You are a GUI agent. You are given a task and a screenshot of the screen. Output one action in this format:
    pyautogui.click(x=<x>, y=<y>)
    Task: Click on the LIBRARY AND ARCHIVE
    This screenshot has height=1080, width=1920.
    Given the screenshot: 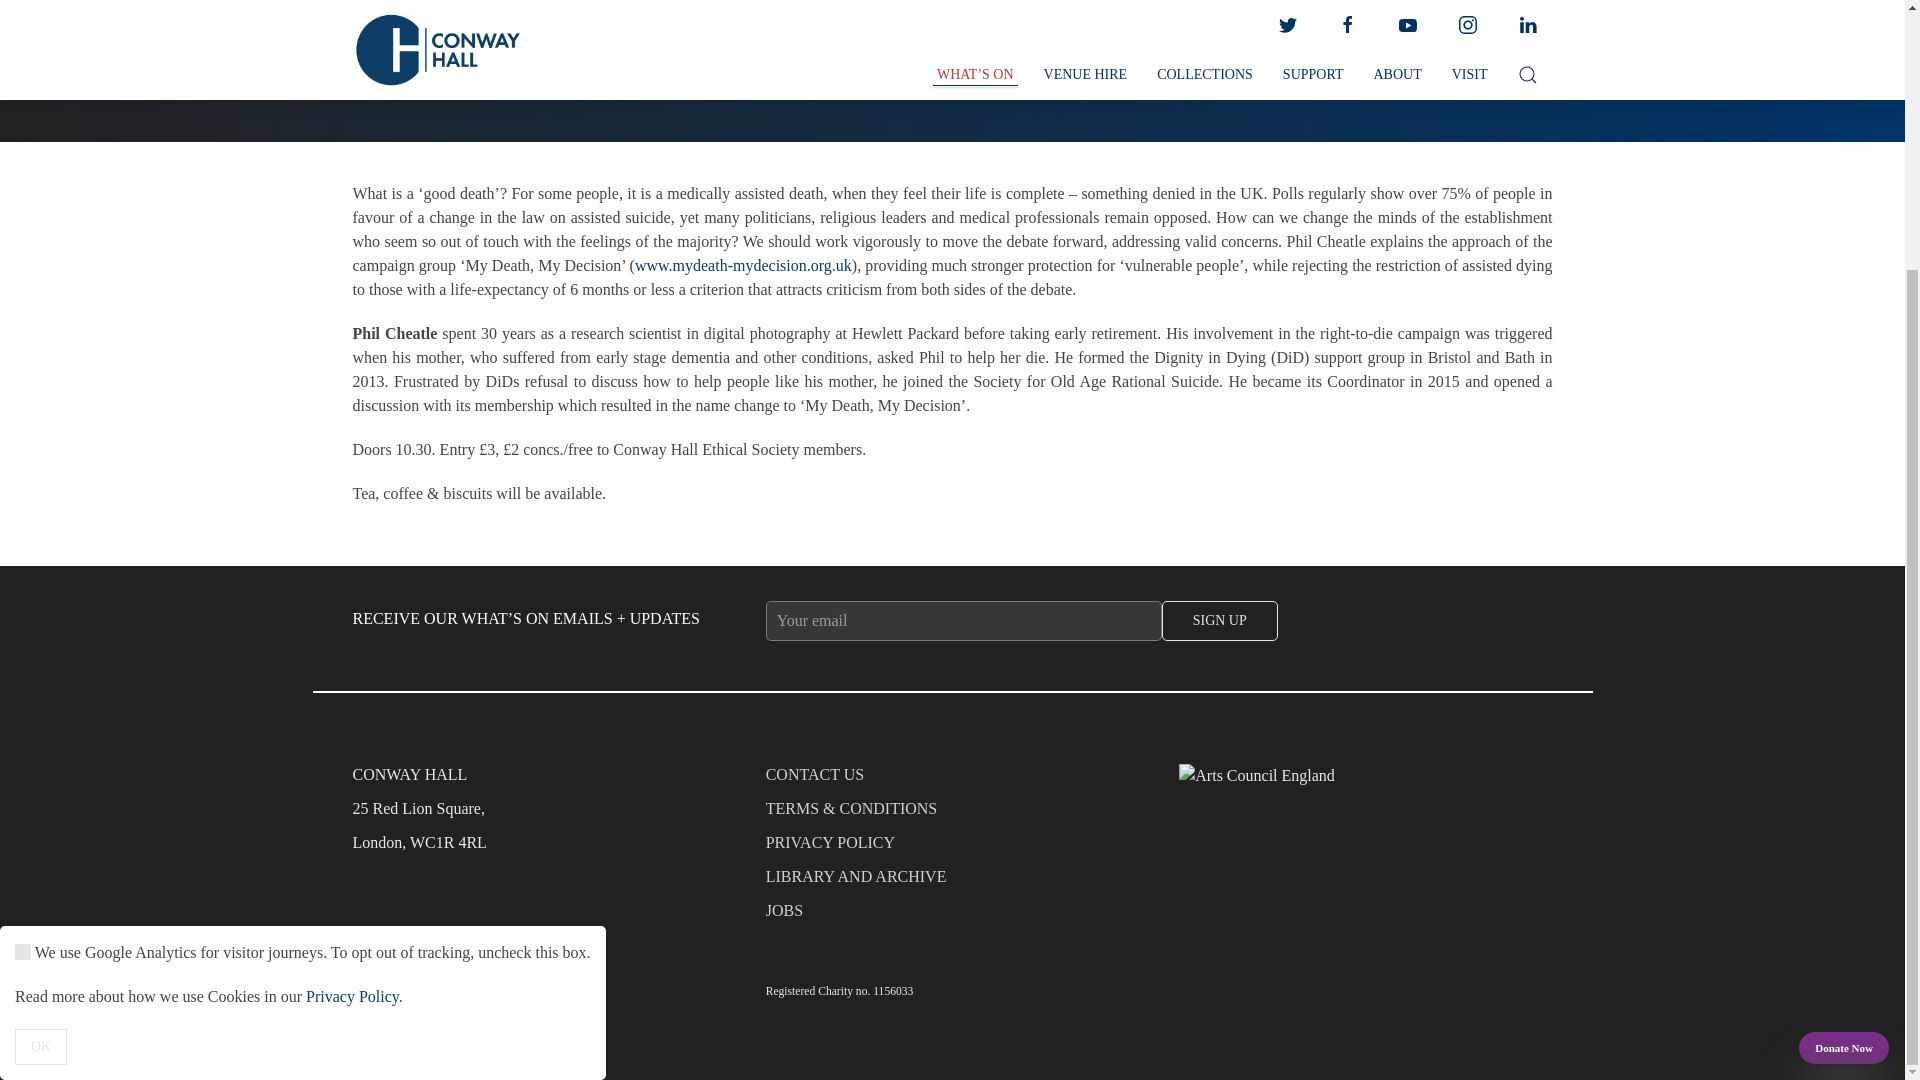 What is the action you would take?
    pyautogui.click(x=953, y=882)
    